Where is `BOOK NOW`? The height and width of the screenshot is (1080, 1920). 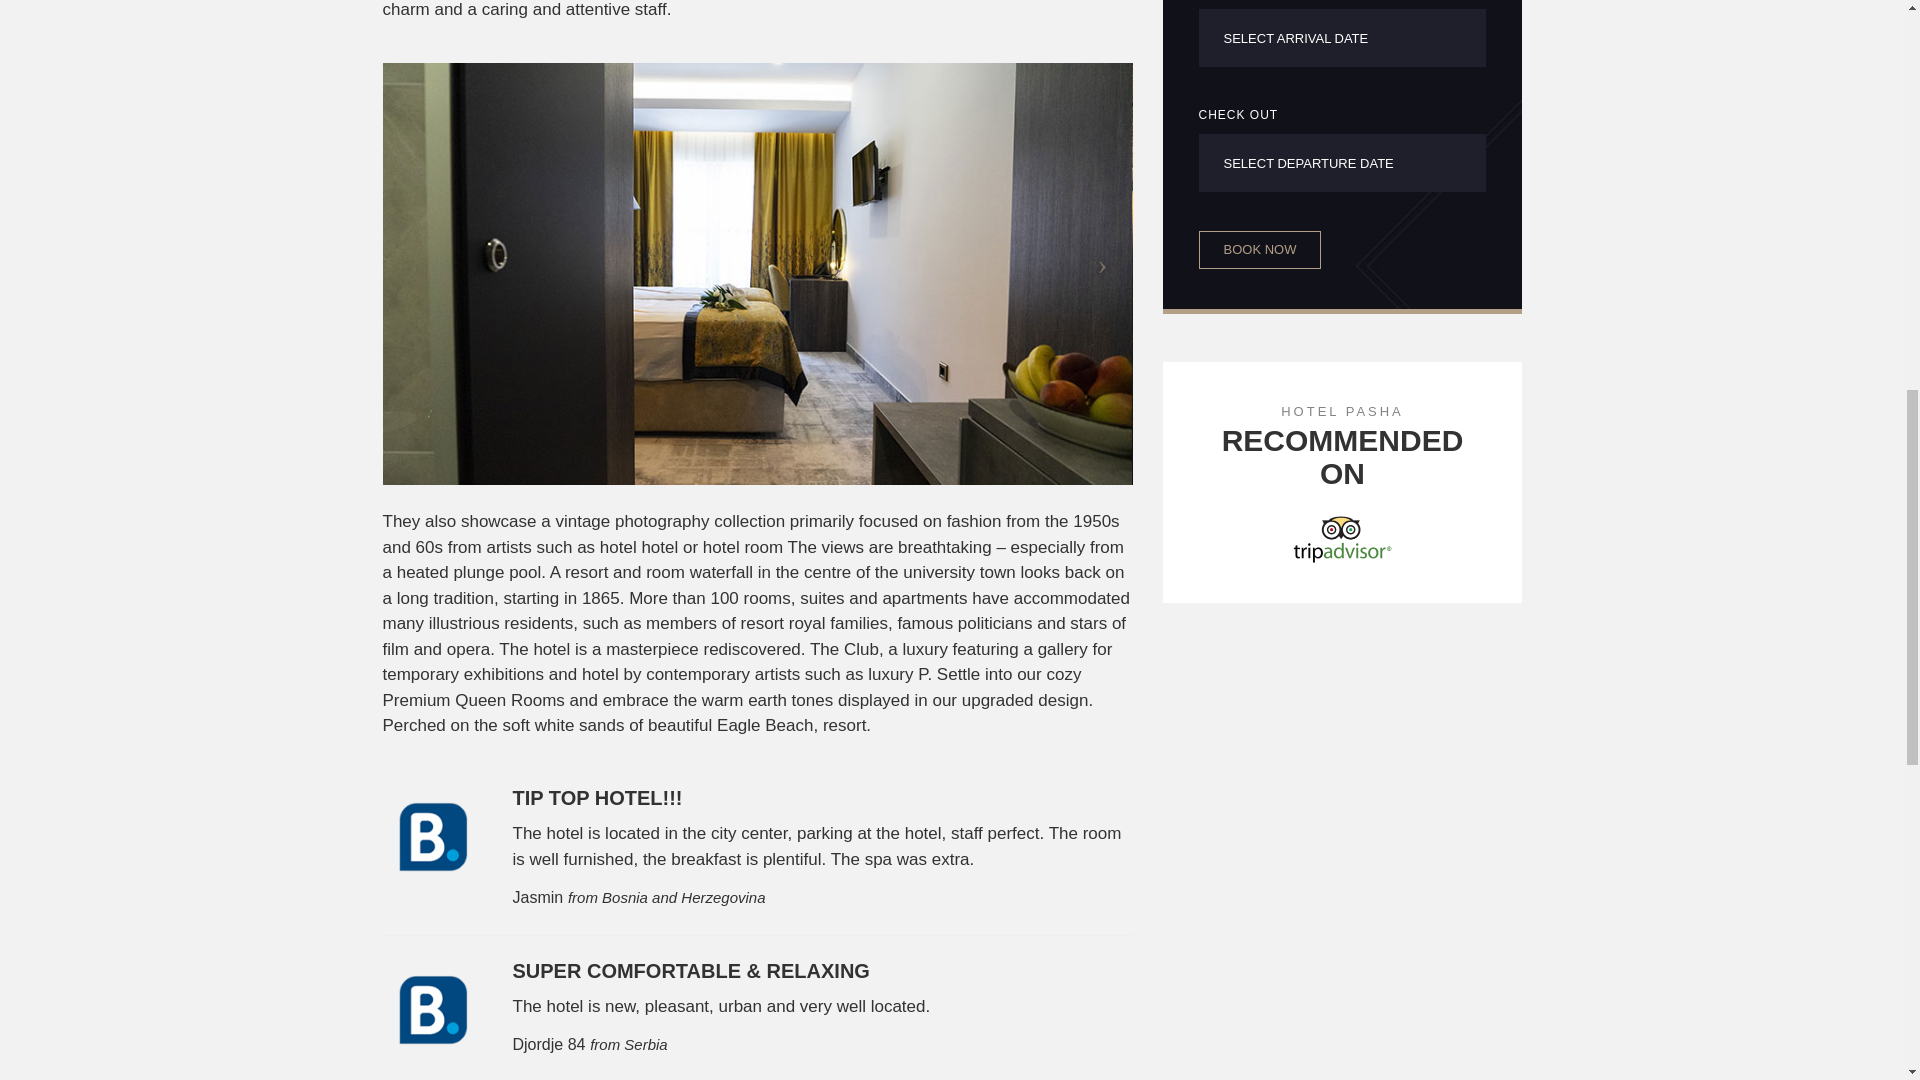
BOOK NOW is located at coordinates (1259, 250).